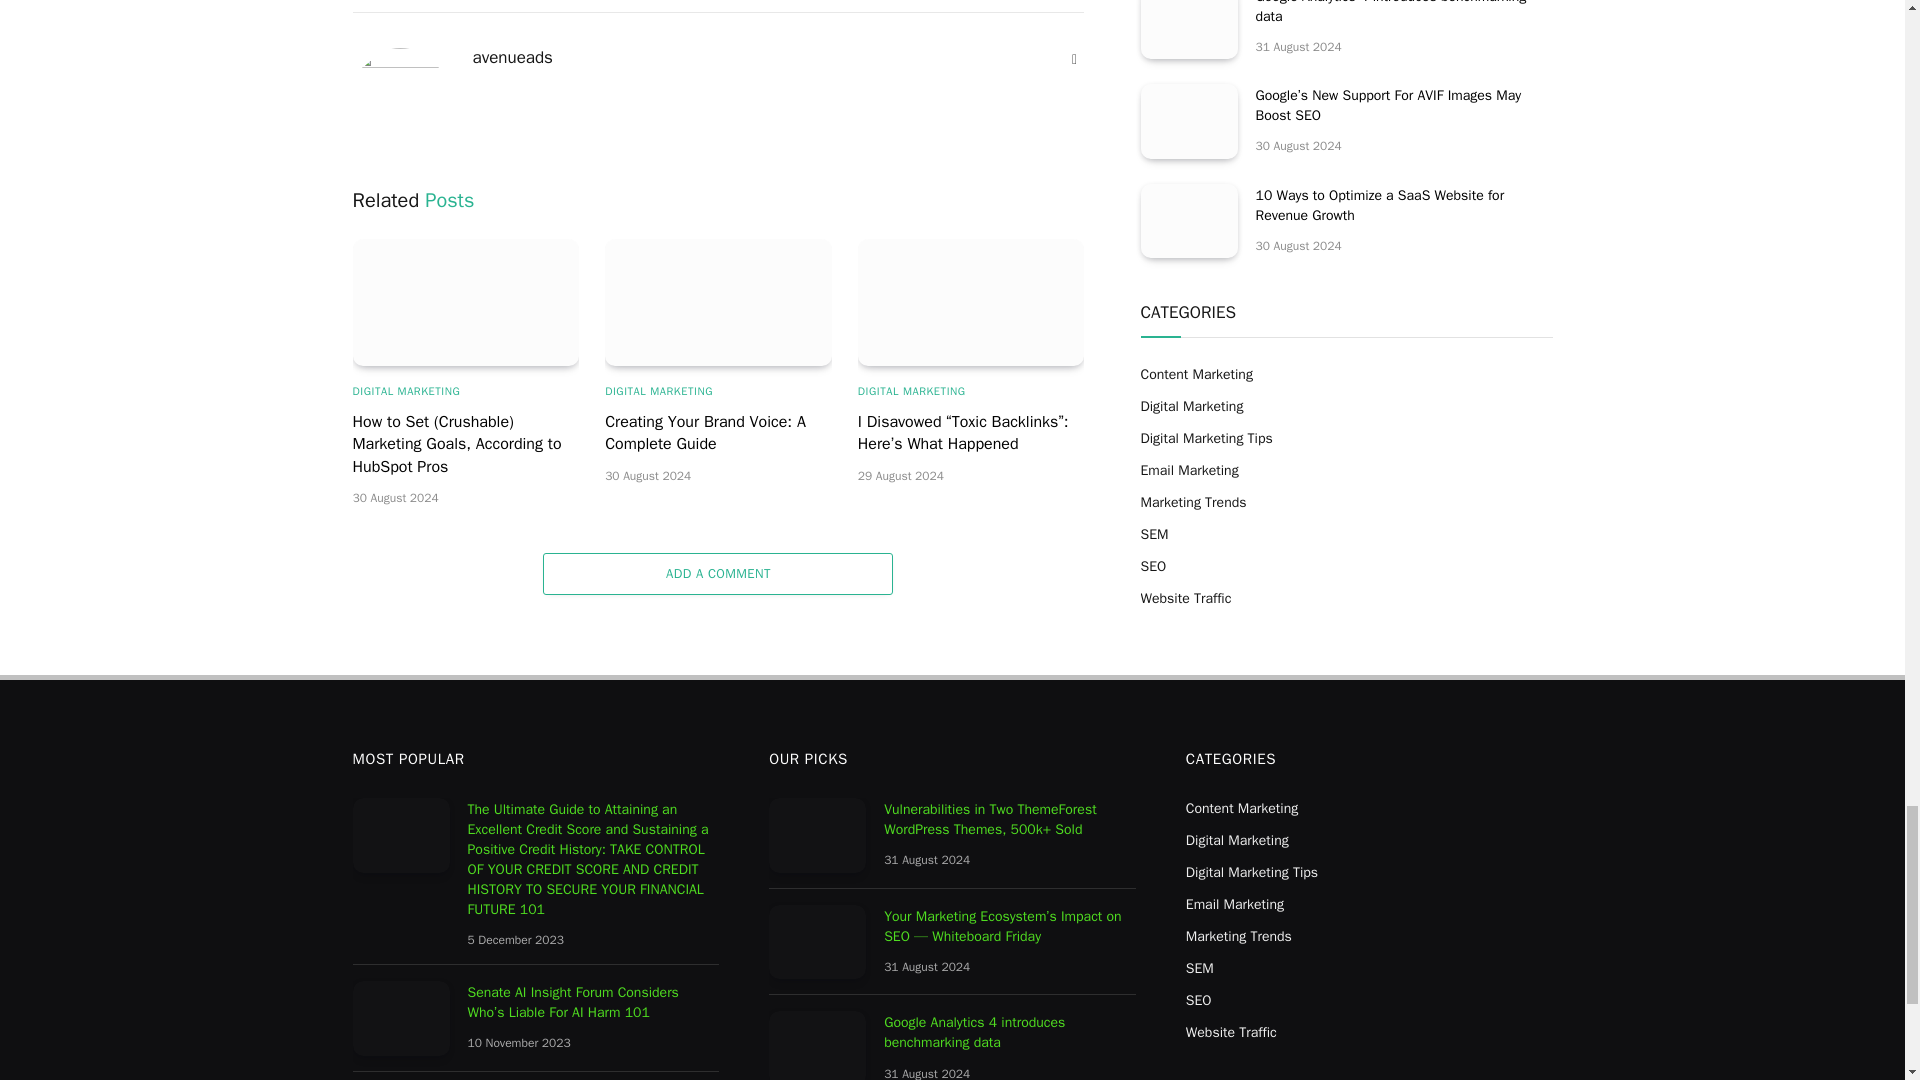 The height and width of the screenshot is (1080, 1920). I want to click on Website, so click(1074, 60).